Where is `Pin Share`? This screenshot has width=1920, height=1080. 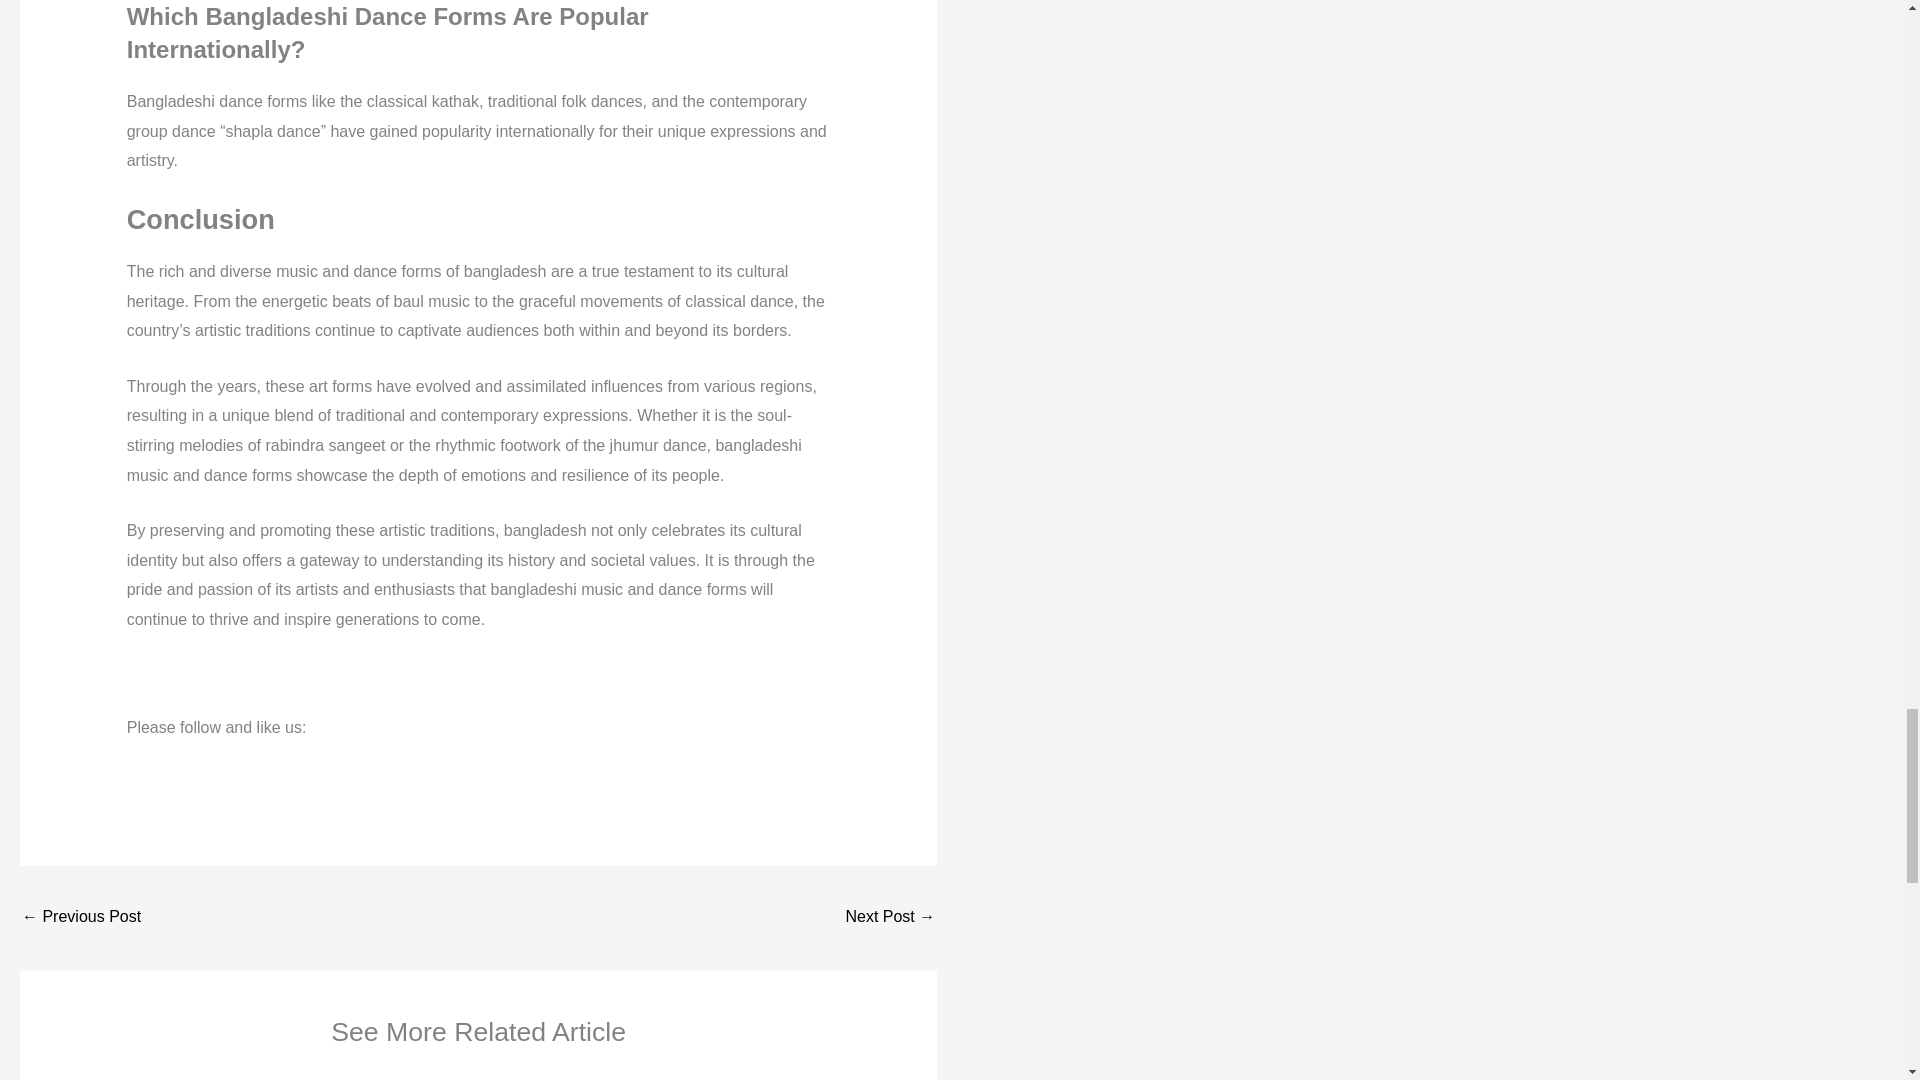 Pin Share is located at coordinates (376, 757).